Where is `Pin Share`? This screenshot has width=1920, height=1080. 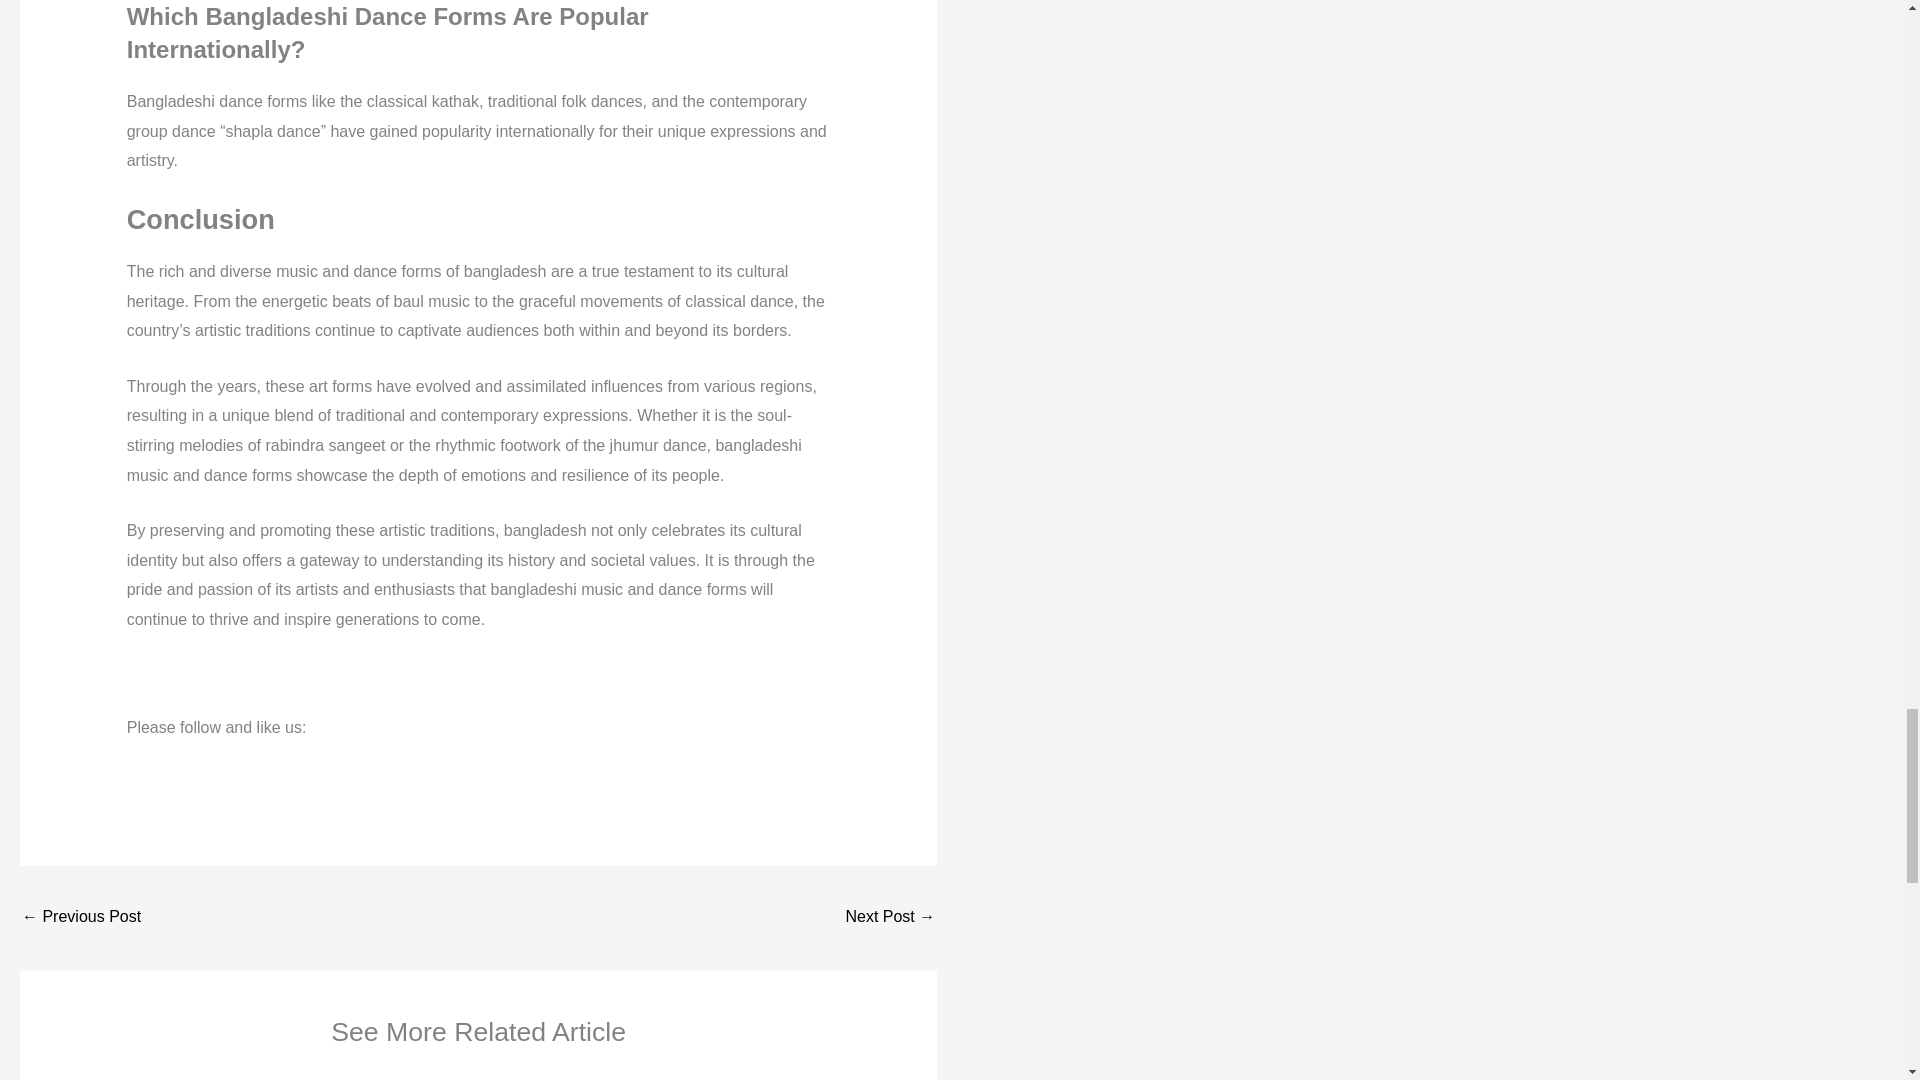 Pin Share is located at coordinates (376, 757).